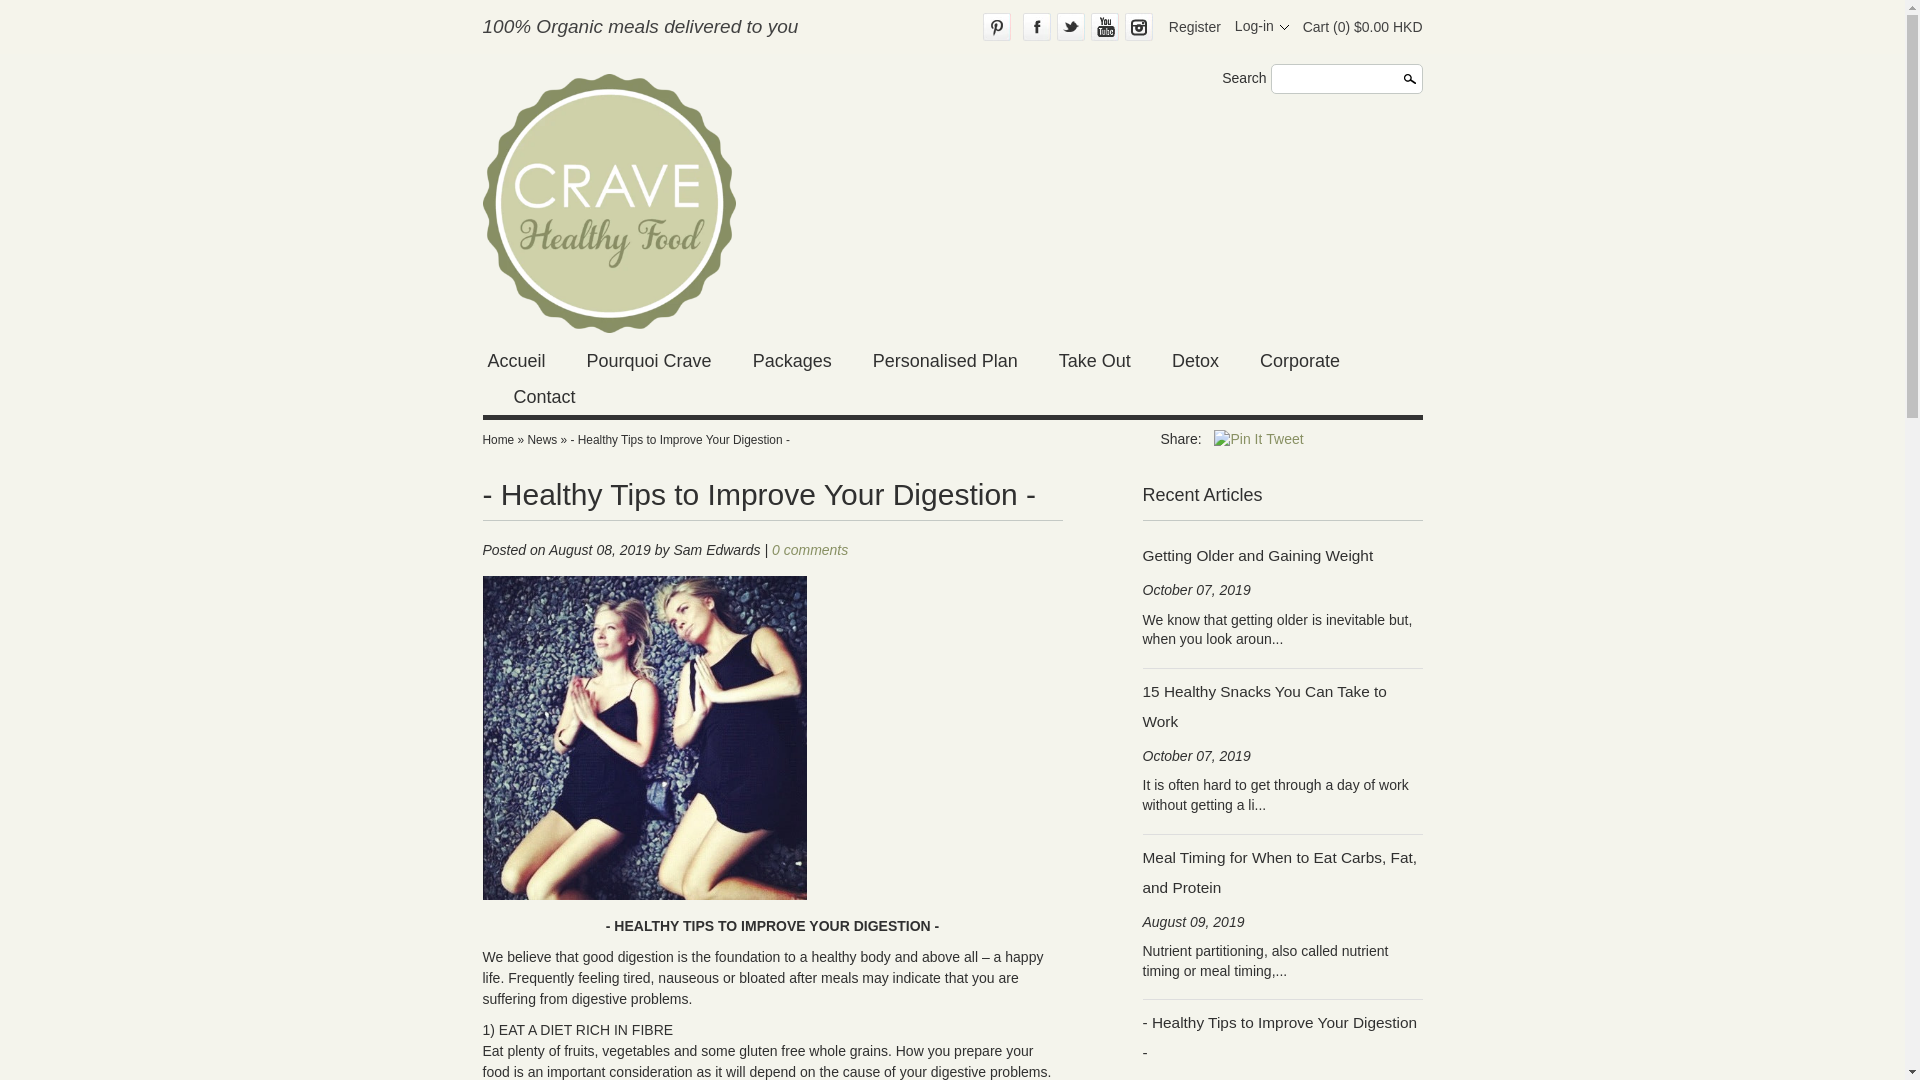  What do you see at coordinates (997, 26) in the screenshot?
I see `Follow us on Pinterest` at bounding box center [997, 26].